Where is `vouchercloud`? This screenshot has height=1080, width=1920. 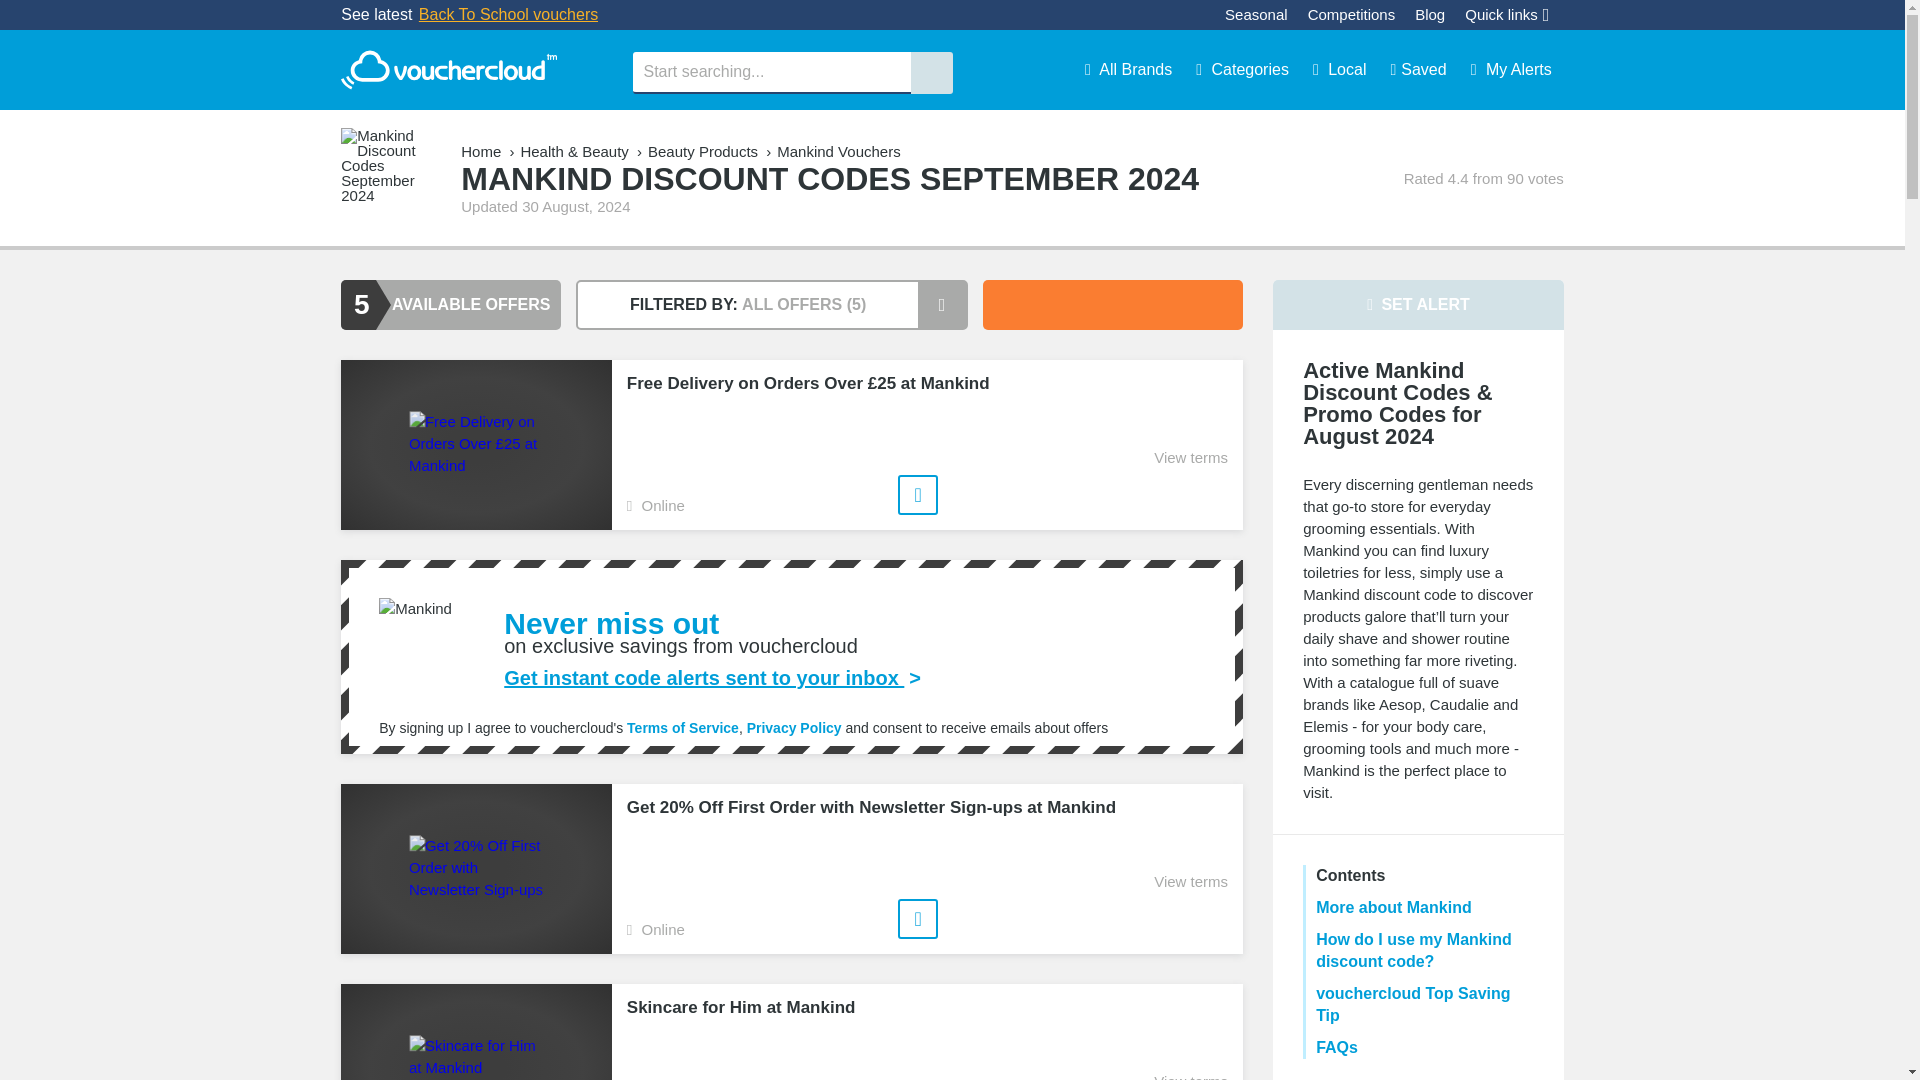 vouchercloud is located at coordinates (448, 70).